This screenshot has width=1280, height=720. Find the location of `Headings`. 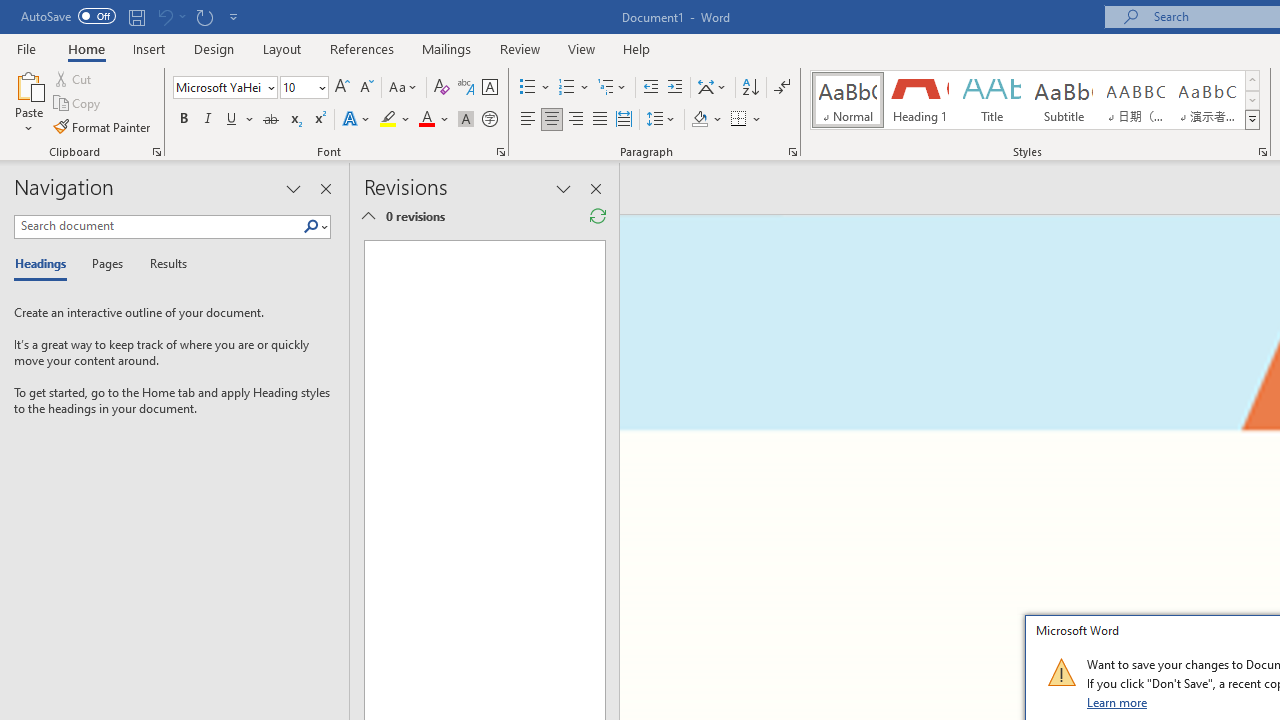

Headings is located at coordinates (45, 264).